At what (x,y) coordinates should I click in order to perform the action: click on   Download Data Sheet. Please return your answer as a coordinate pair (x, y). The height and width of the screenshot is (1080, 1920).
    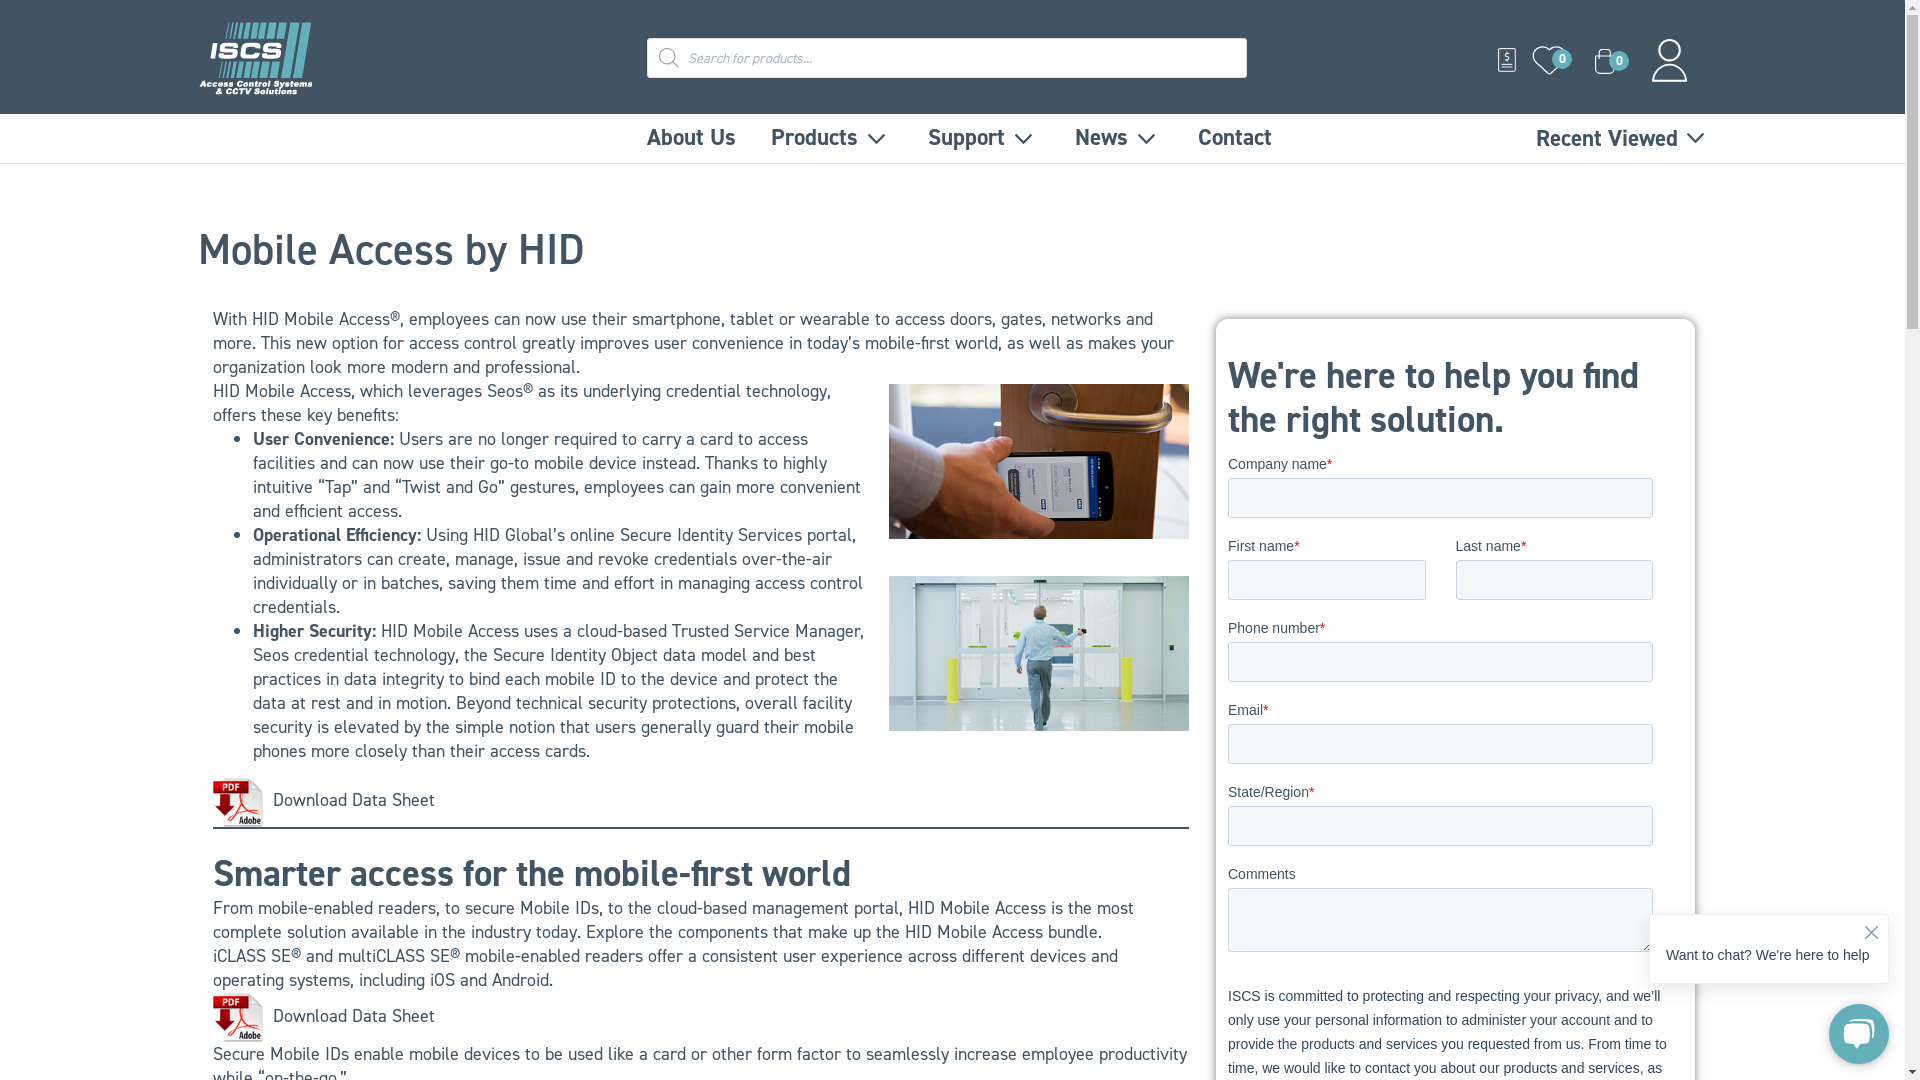
    Looking at the image, I should click on (323, 1016).